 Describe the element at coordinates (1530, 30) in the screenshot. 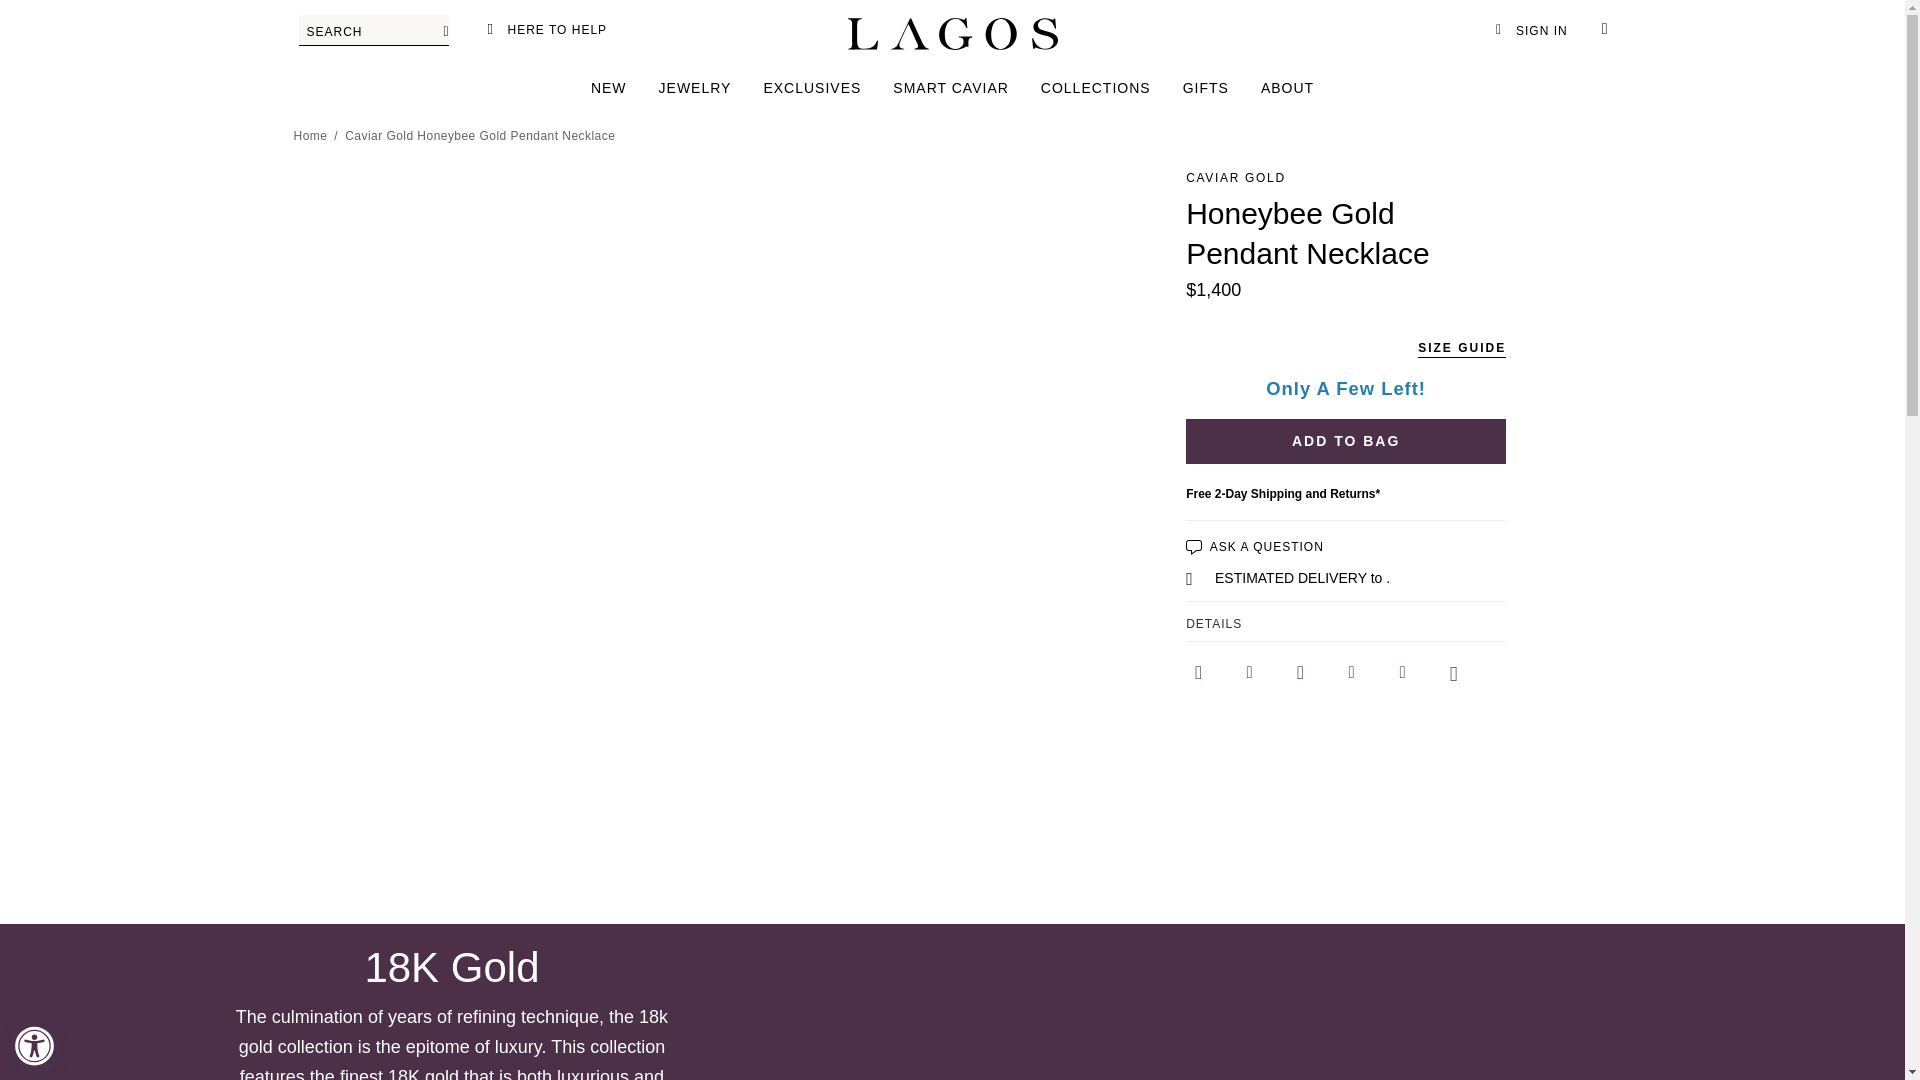

I see `SIGN IN` at that location.